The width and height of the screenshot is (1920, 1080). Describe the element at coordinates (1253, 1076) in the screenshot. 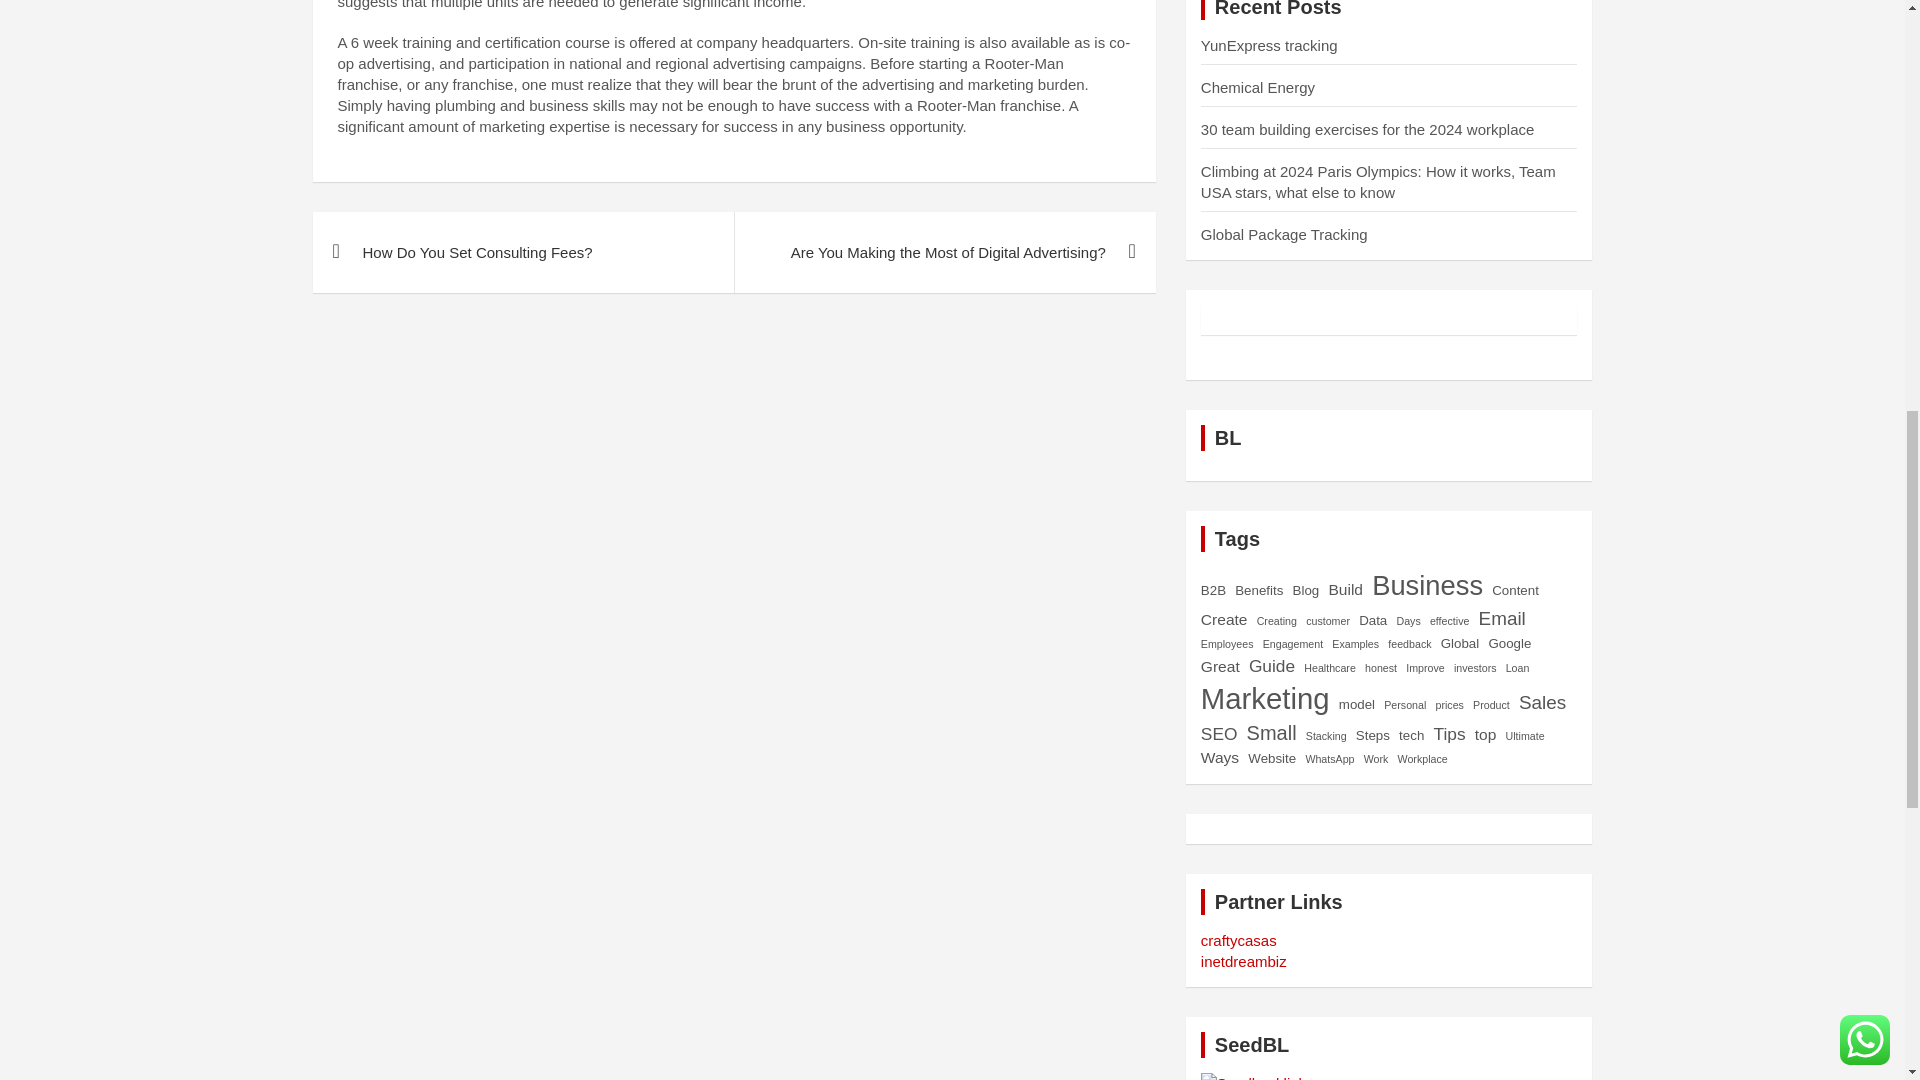

I see `Seedbacklink` at that location.